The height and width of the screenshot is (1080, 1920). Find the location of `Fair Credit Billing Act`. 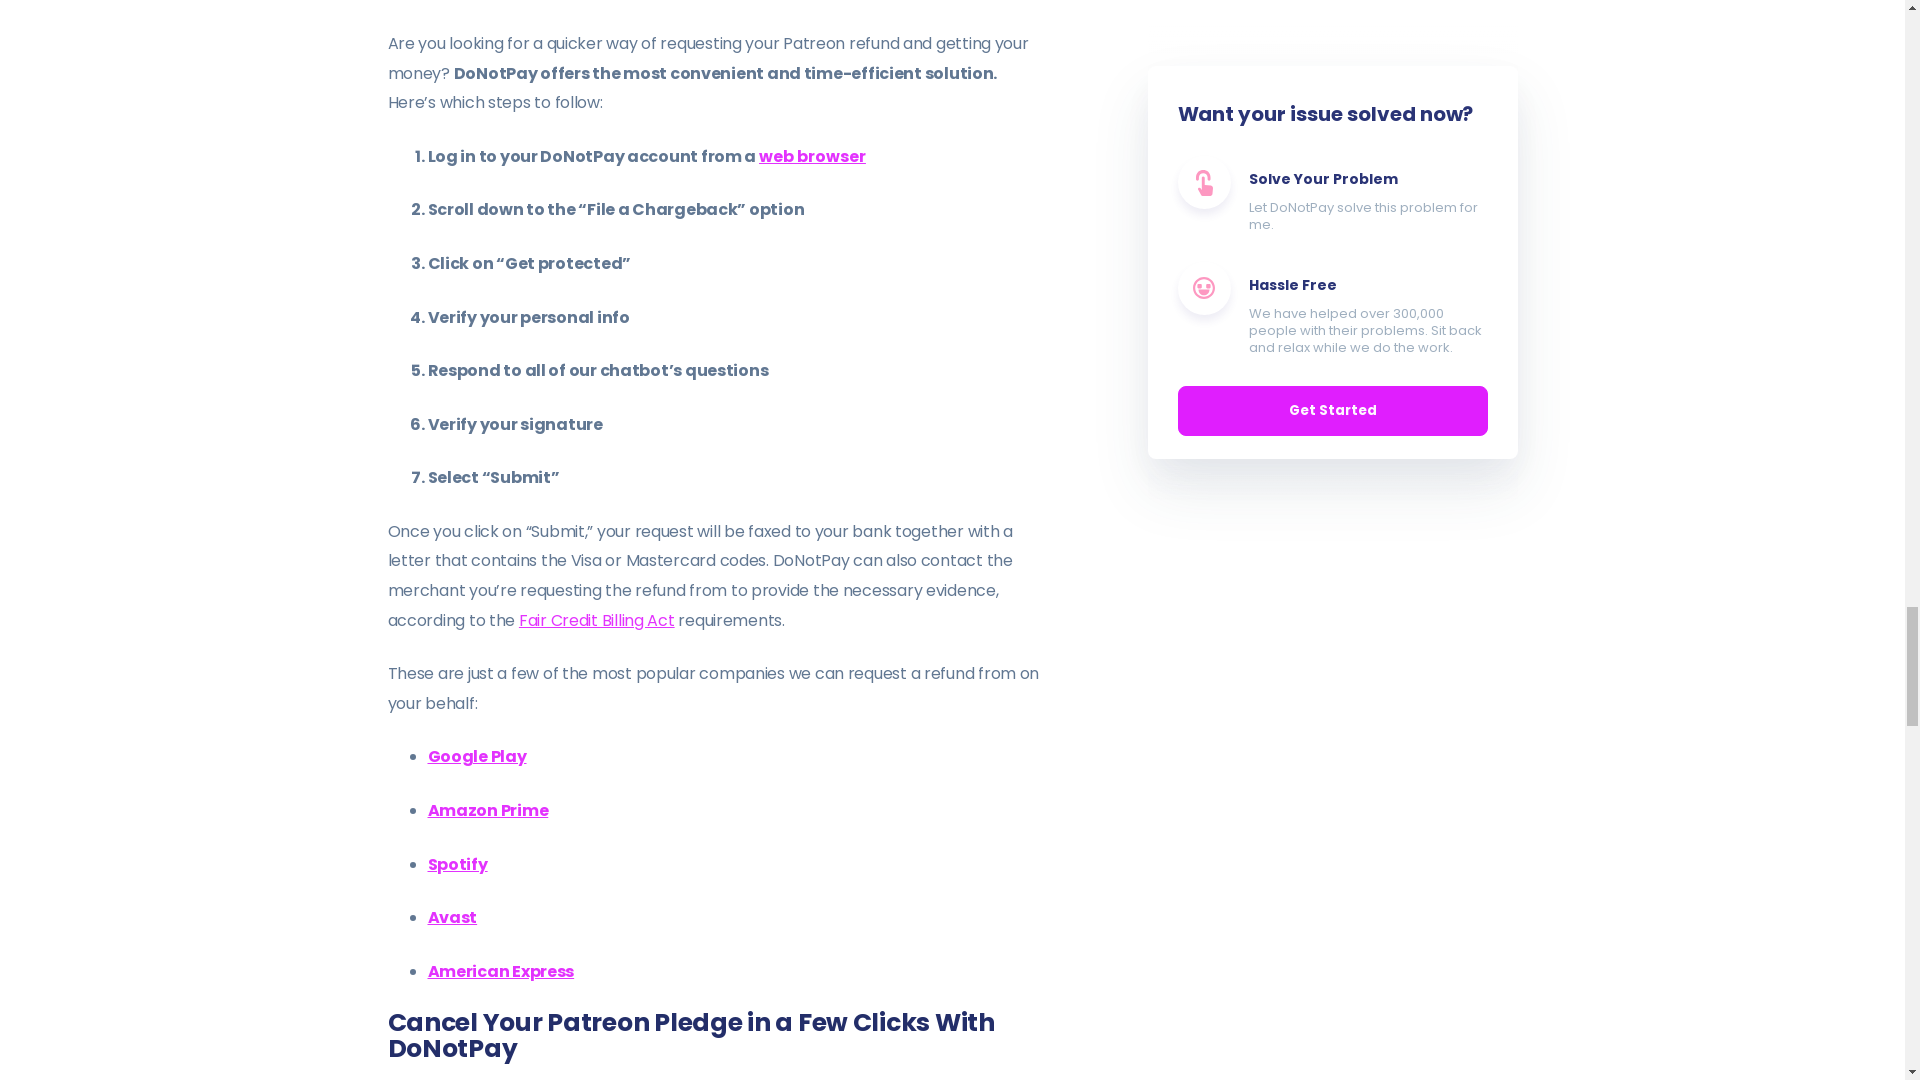

Fair Credit Billing Act is located at coordinates (596, 620).